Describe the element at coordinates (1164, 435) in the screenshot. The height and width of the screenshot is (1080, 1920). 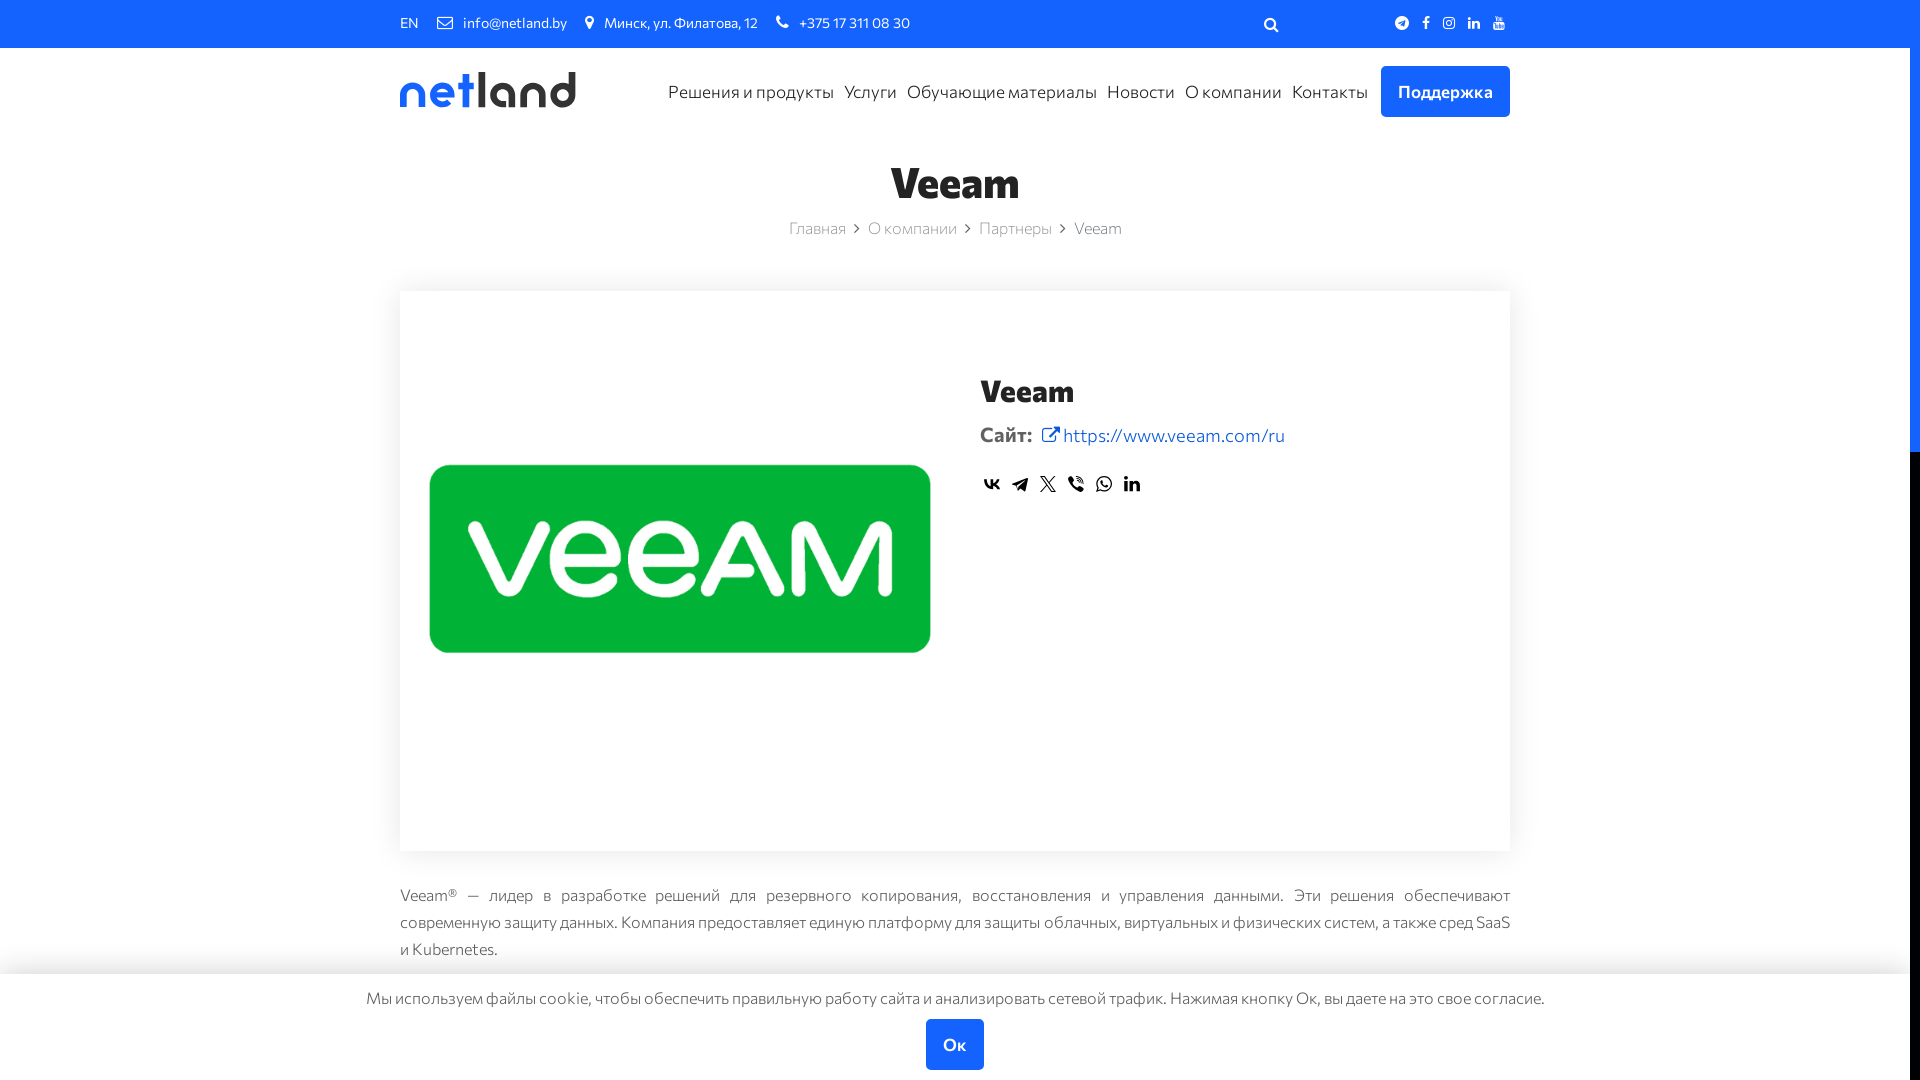
I see `https://www.veeam.com/ru` at that location.